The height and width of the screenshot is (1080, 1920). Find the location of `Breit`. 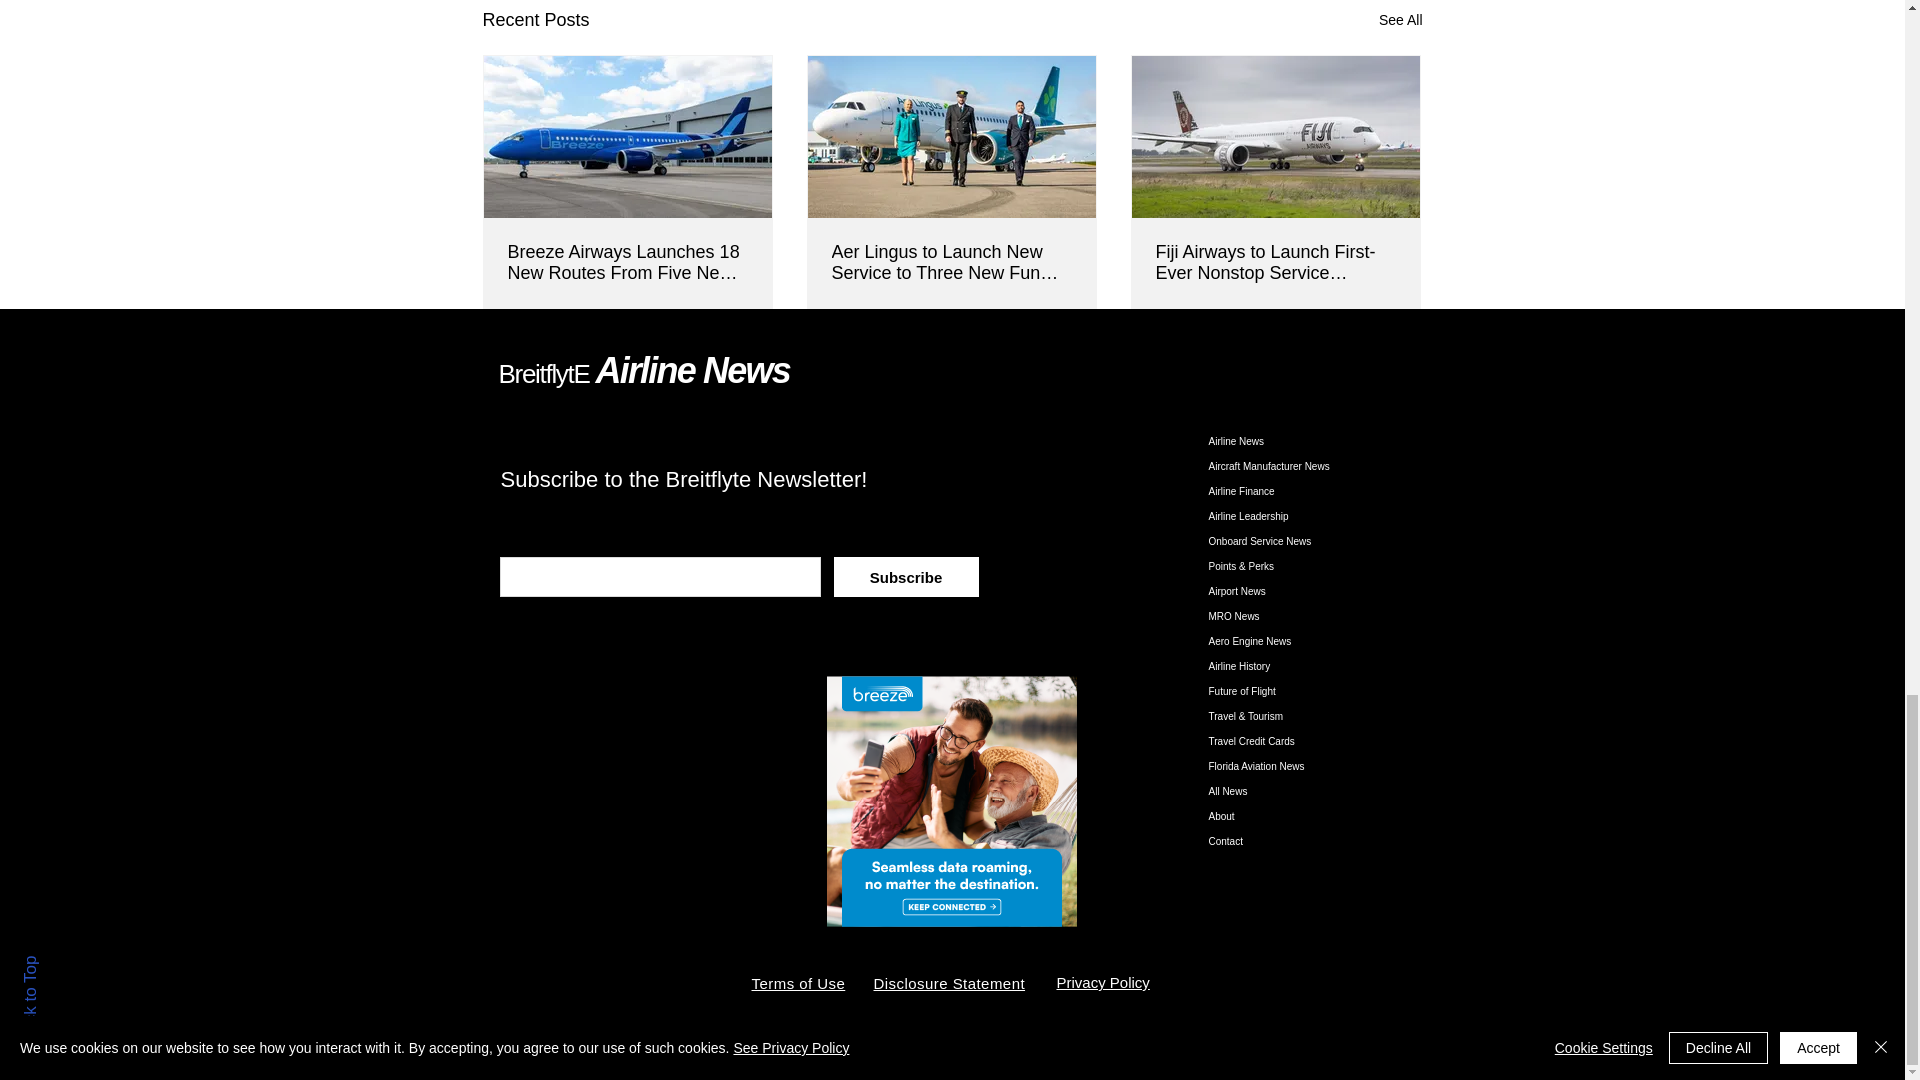

Breit is located at coordinates (521, 373).